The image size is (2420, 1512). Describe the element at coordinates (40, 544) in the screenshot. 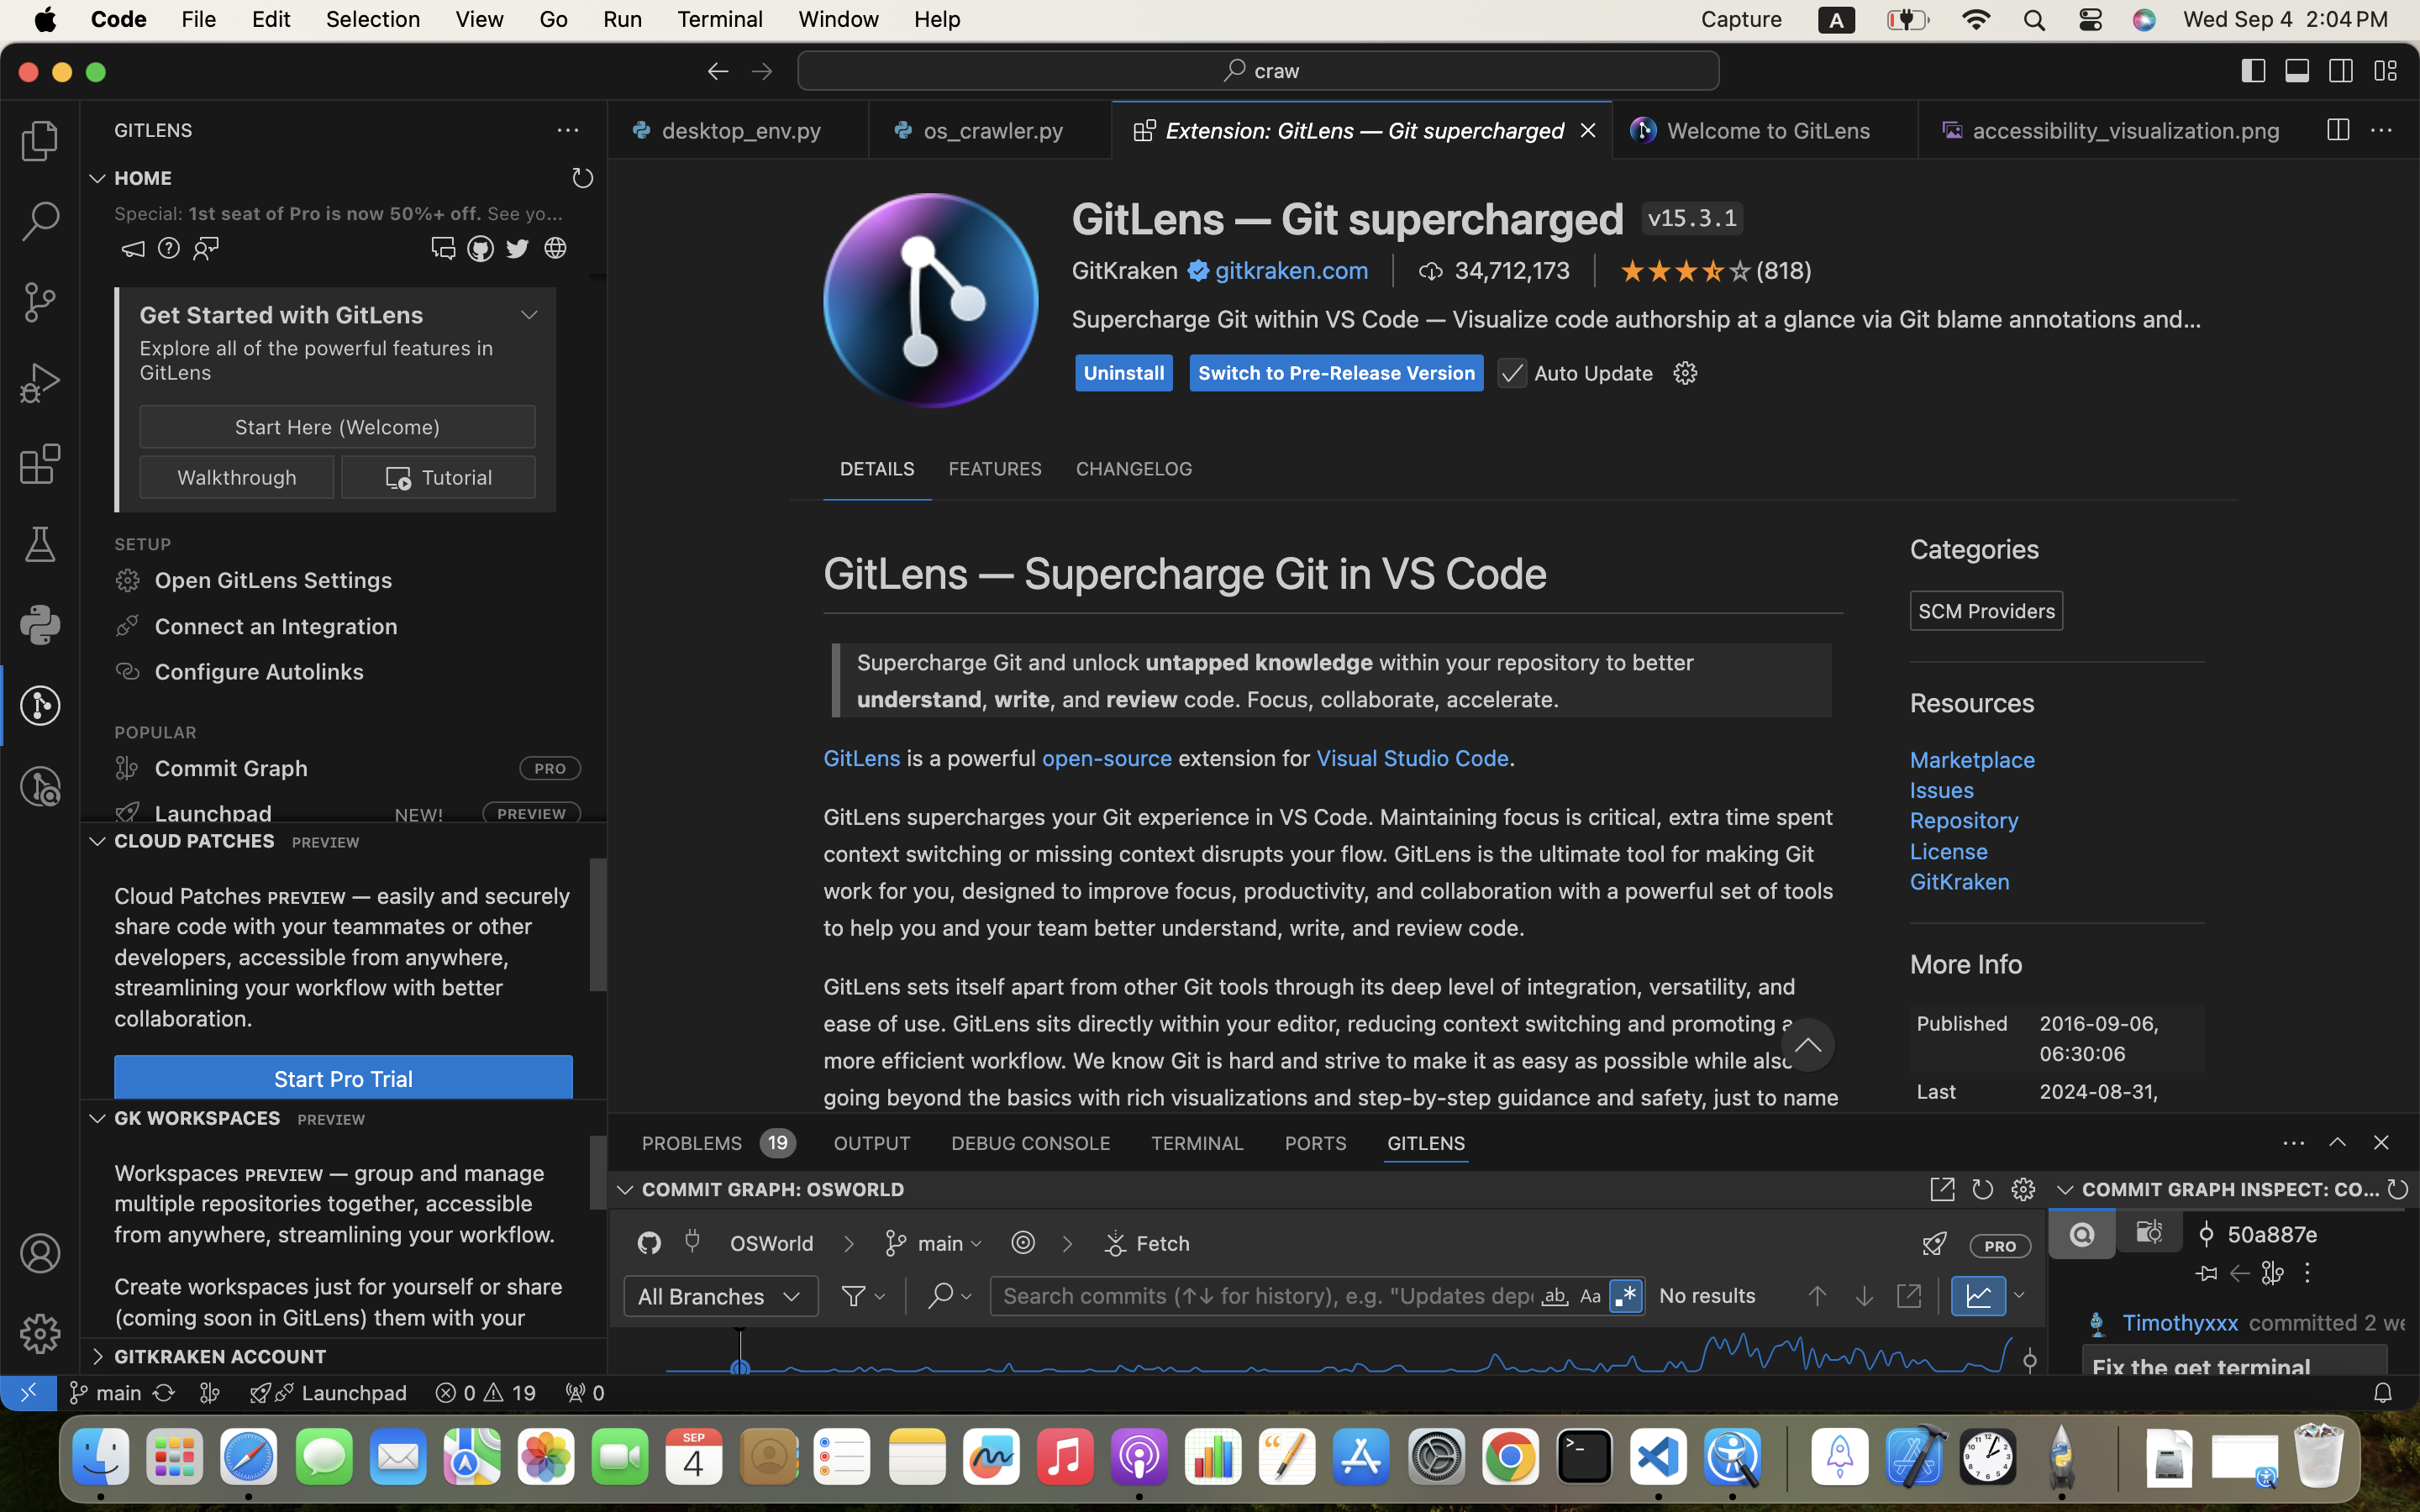

I see `0 ` at that location.